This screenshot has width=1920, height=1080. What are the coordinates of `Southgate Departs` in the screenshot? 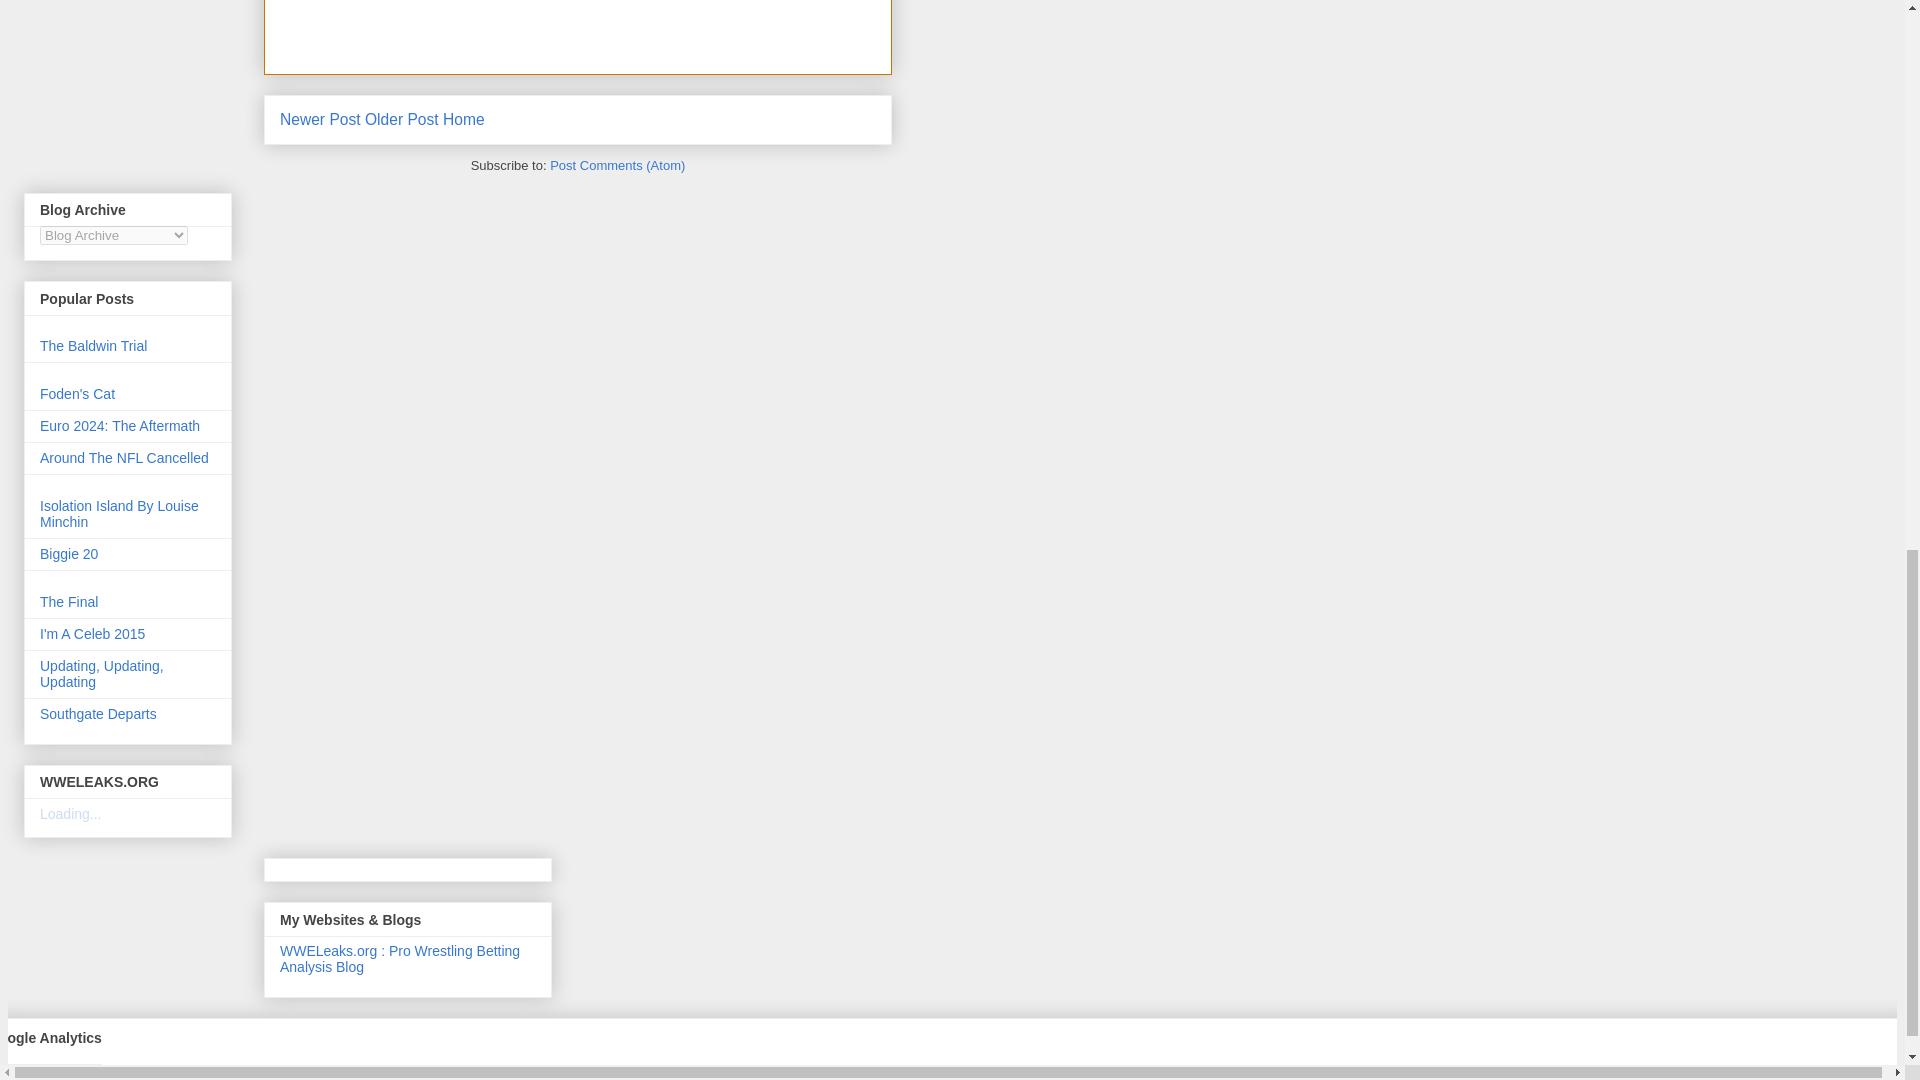 It's located at (98, 714).